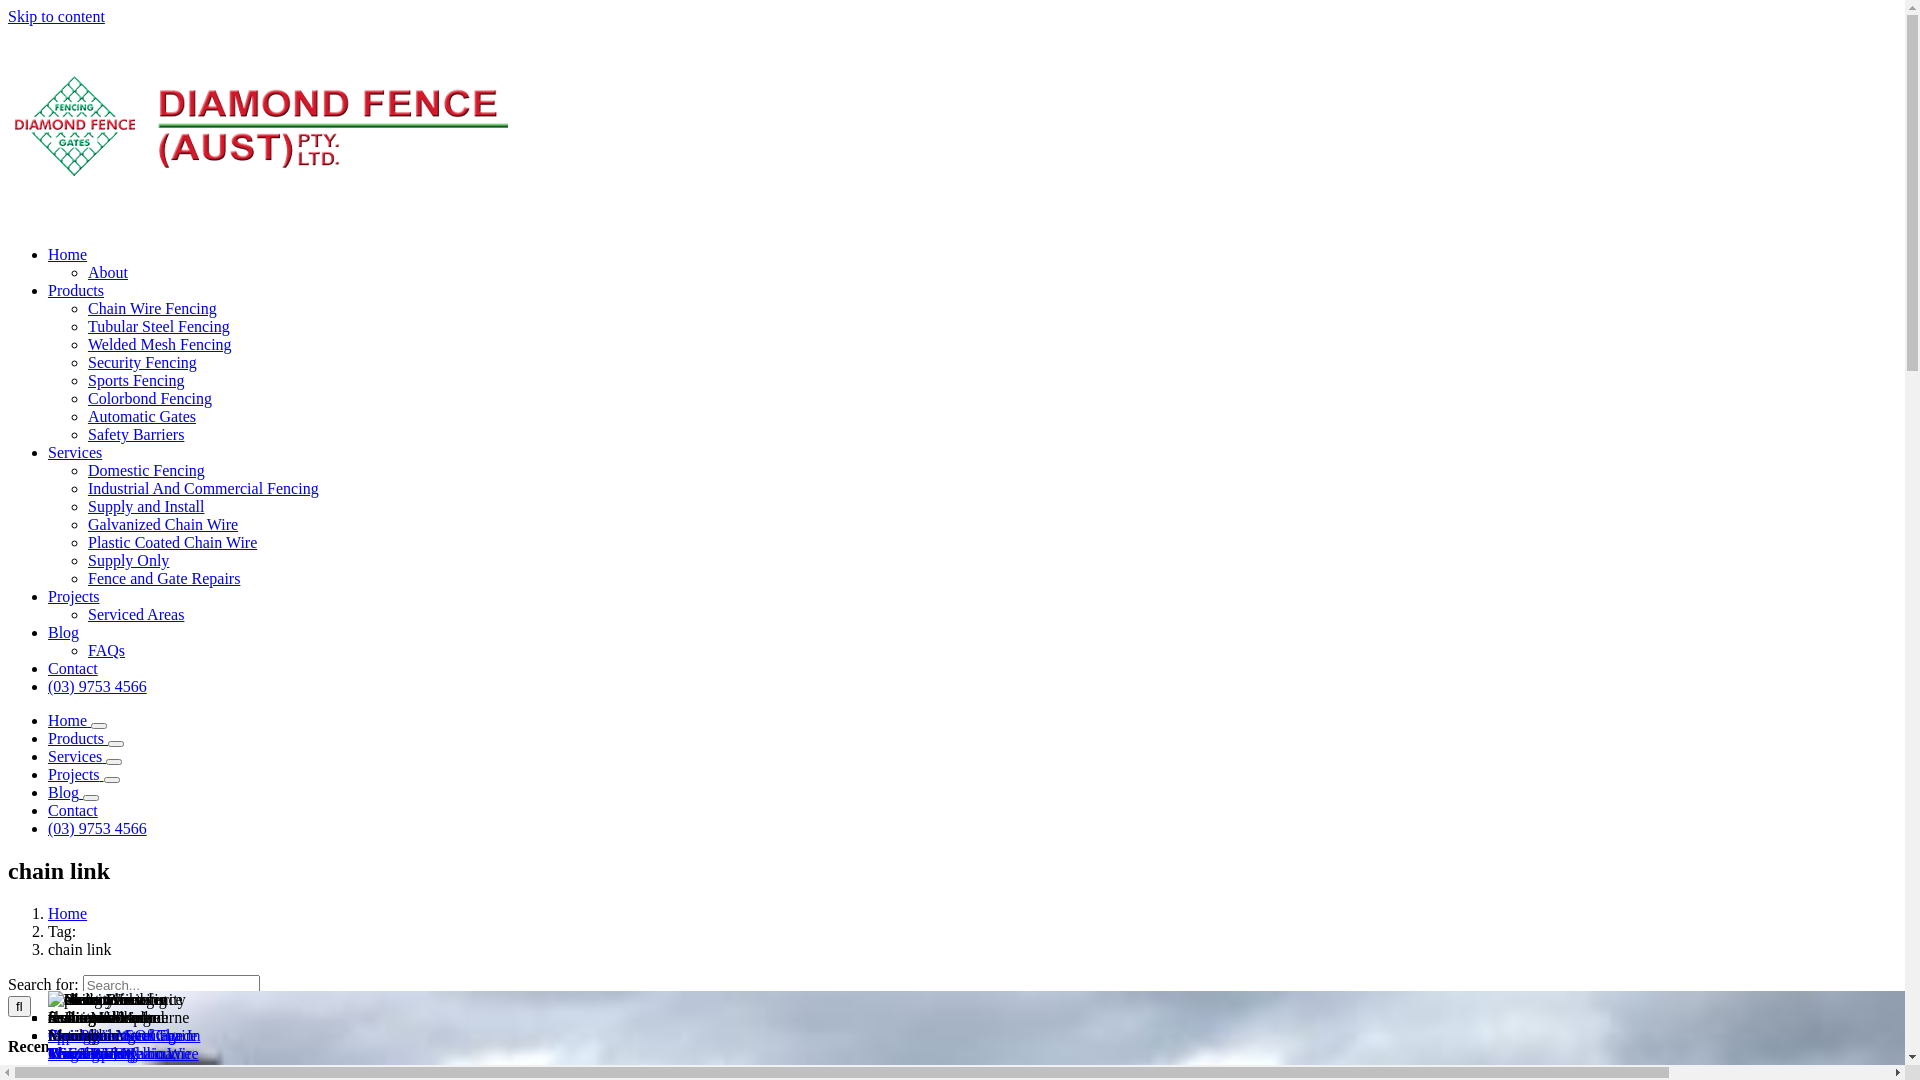  Describe the element at coordinates (106, 650) in the screenshot. I see `FAQs` at that location.